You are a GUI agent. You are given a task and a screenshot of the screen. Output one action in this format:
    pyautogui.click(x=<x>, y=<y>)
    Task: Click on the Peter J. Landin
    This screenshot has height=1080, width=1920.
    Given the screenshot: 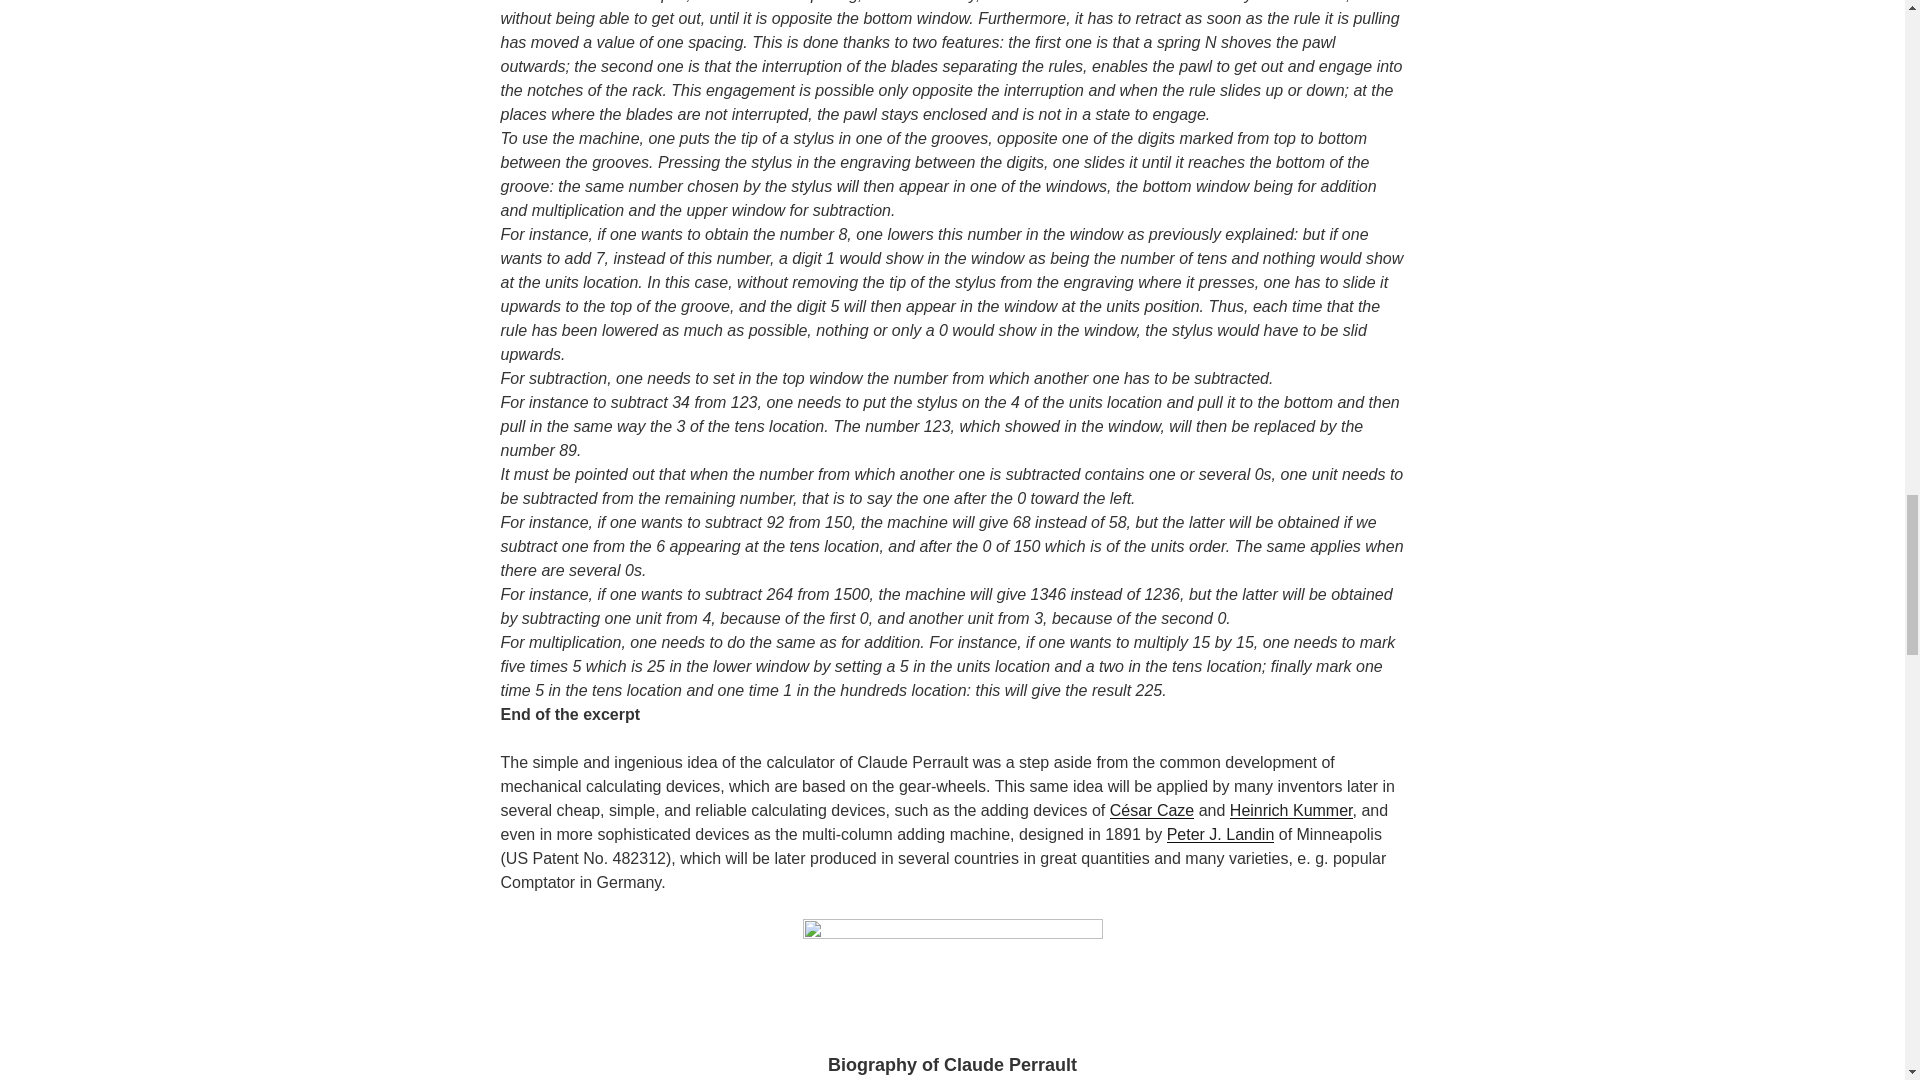 What is the action you would take?
    pyautogui.click(x=1220, y=834)
    